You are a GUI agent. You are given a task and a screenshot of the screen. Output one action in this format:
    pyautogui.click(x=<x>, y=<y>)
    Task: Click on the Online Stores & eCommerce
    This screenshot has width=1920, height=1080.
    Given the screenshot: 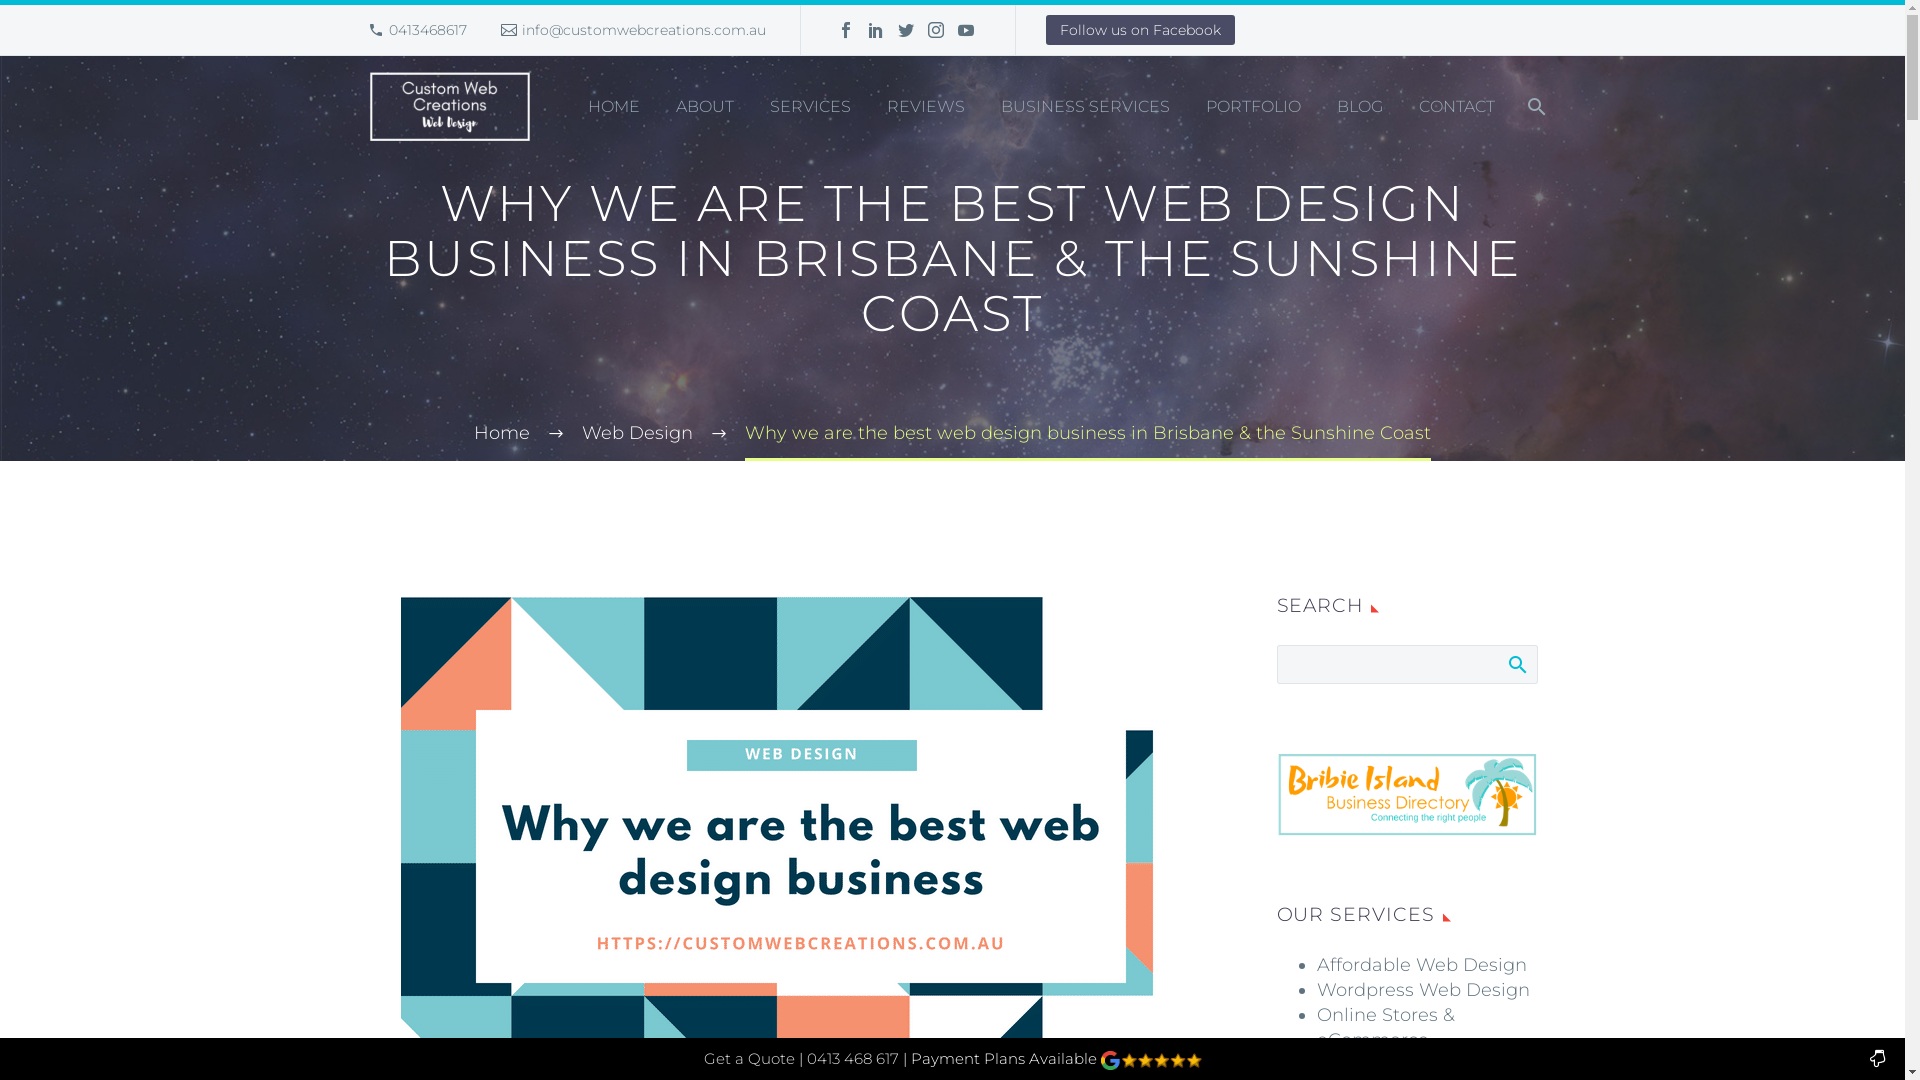 What is the action you would take?
    pyautogui.click(x=1385, y=1028)
    